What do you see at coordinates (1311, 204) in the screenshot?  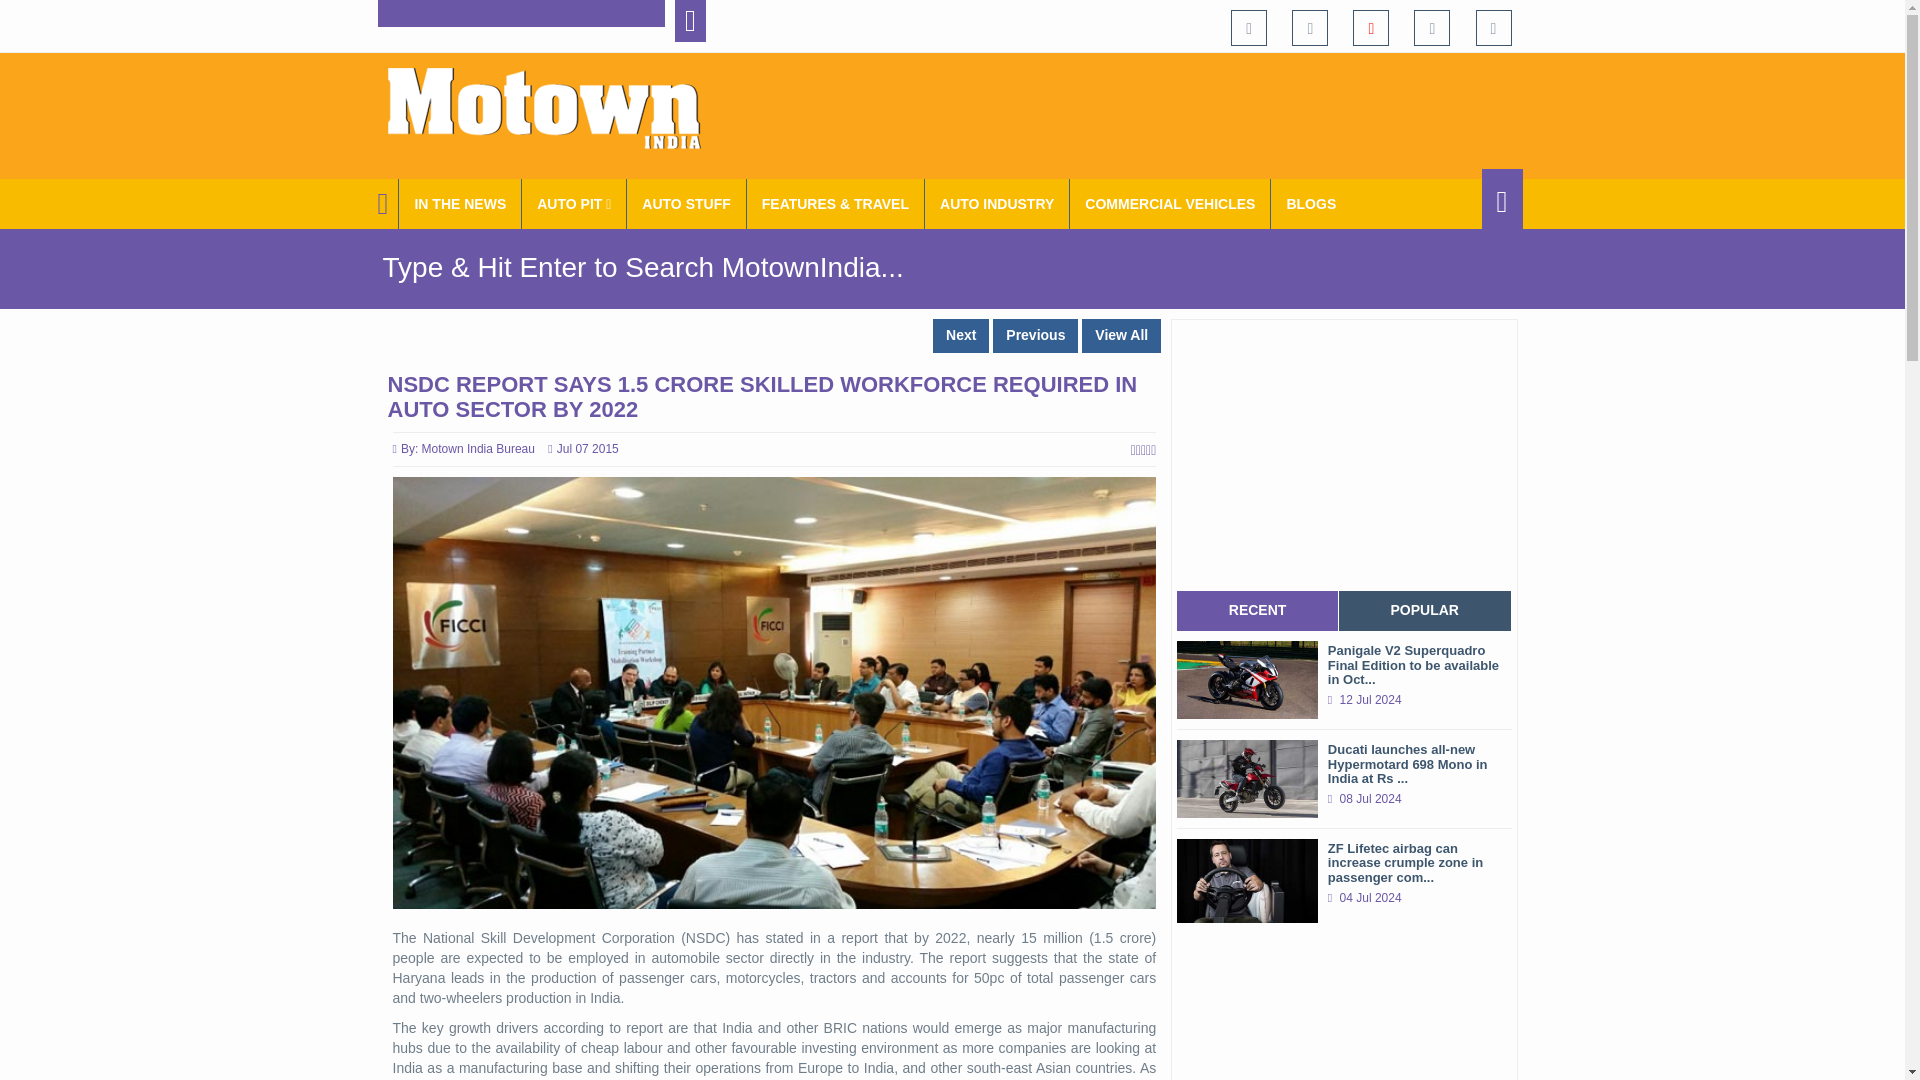 I see `BLOGS` at bounding box center [1311, 204].